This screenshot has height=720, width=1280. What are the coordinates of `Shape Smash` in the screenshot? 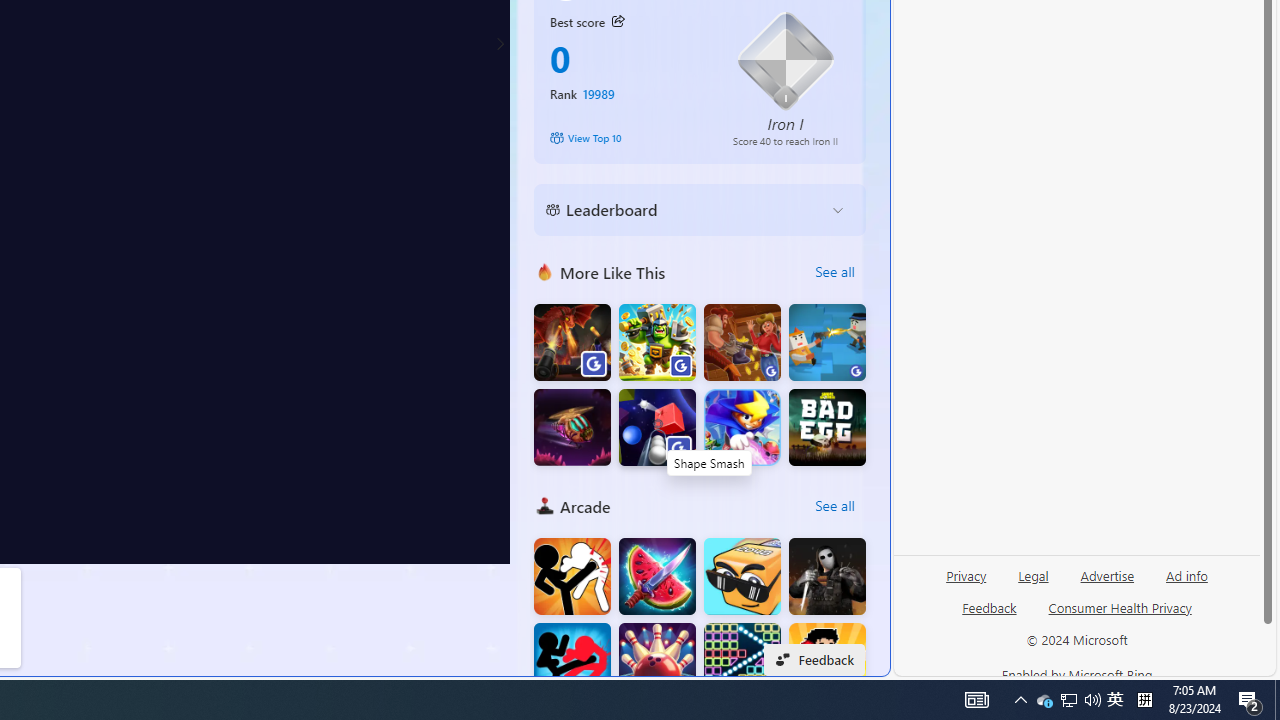 It's located at (657, 428).